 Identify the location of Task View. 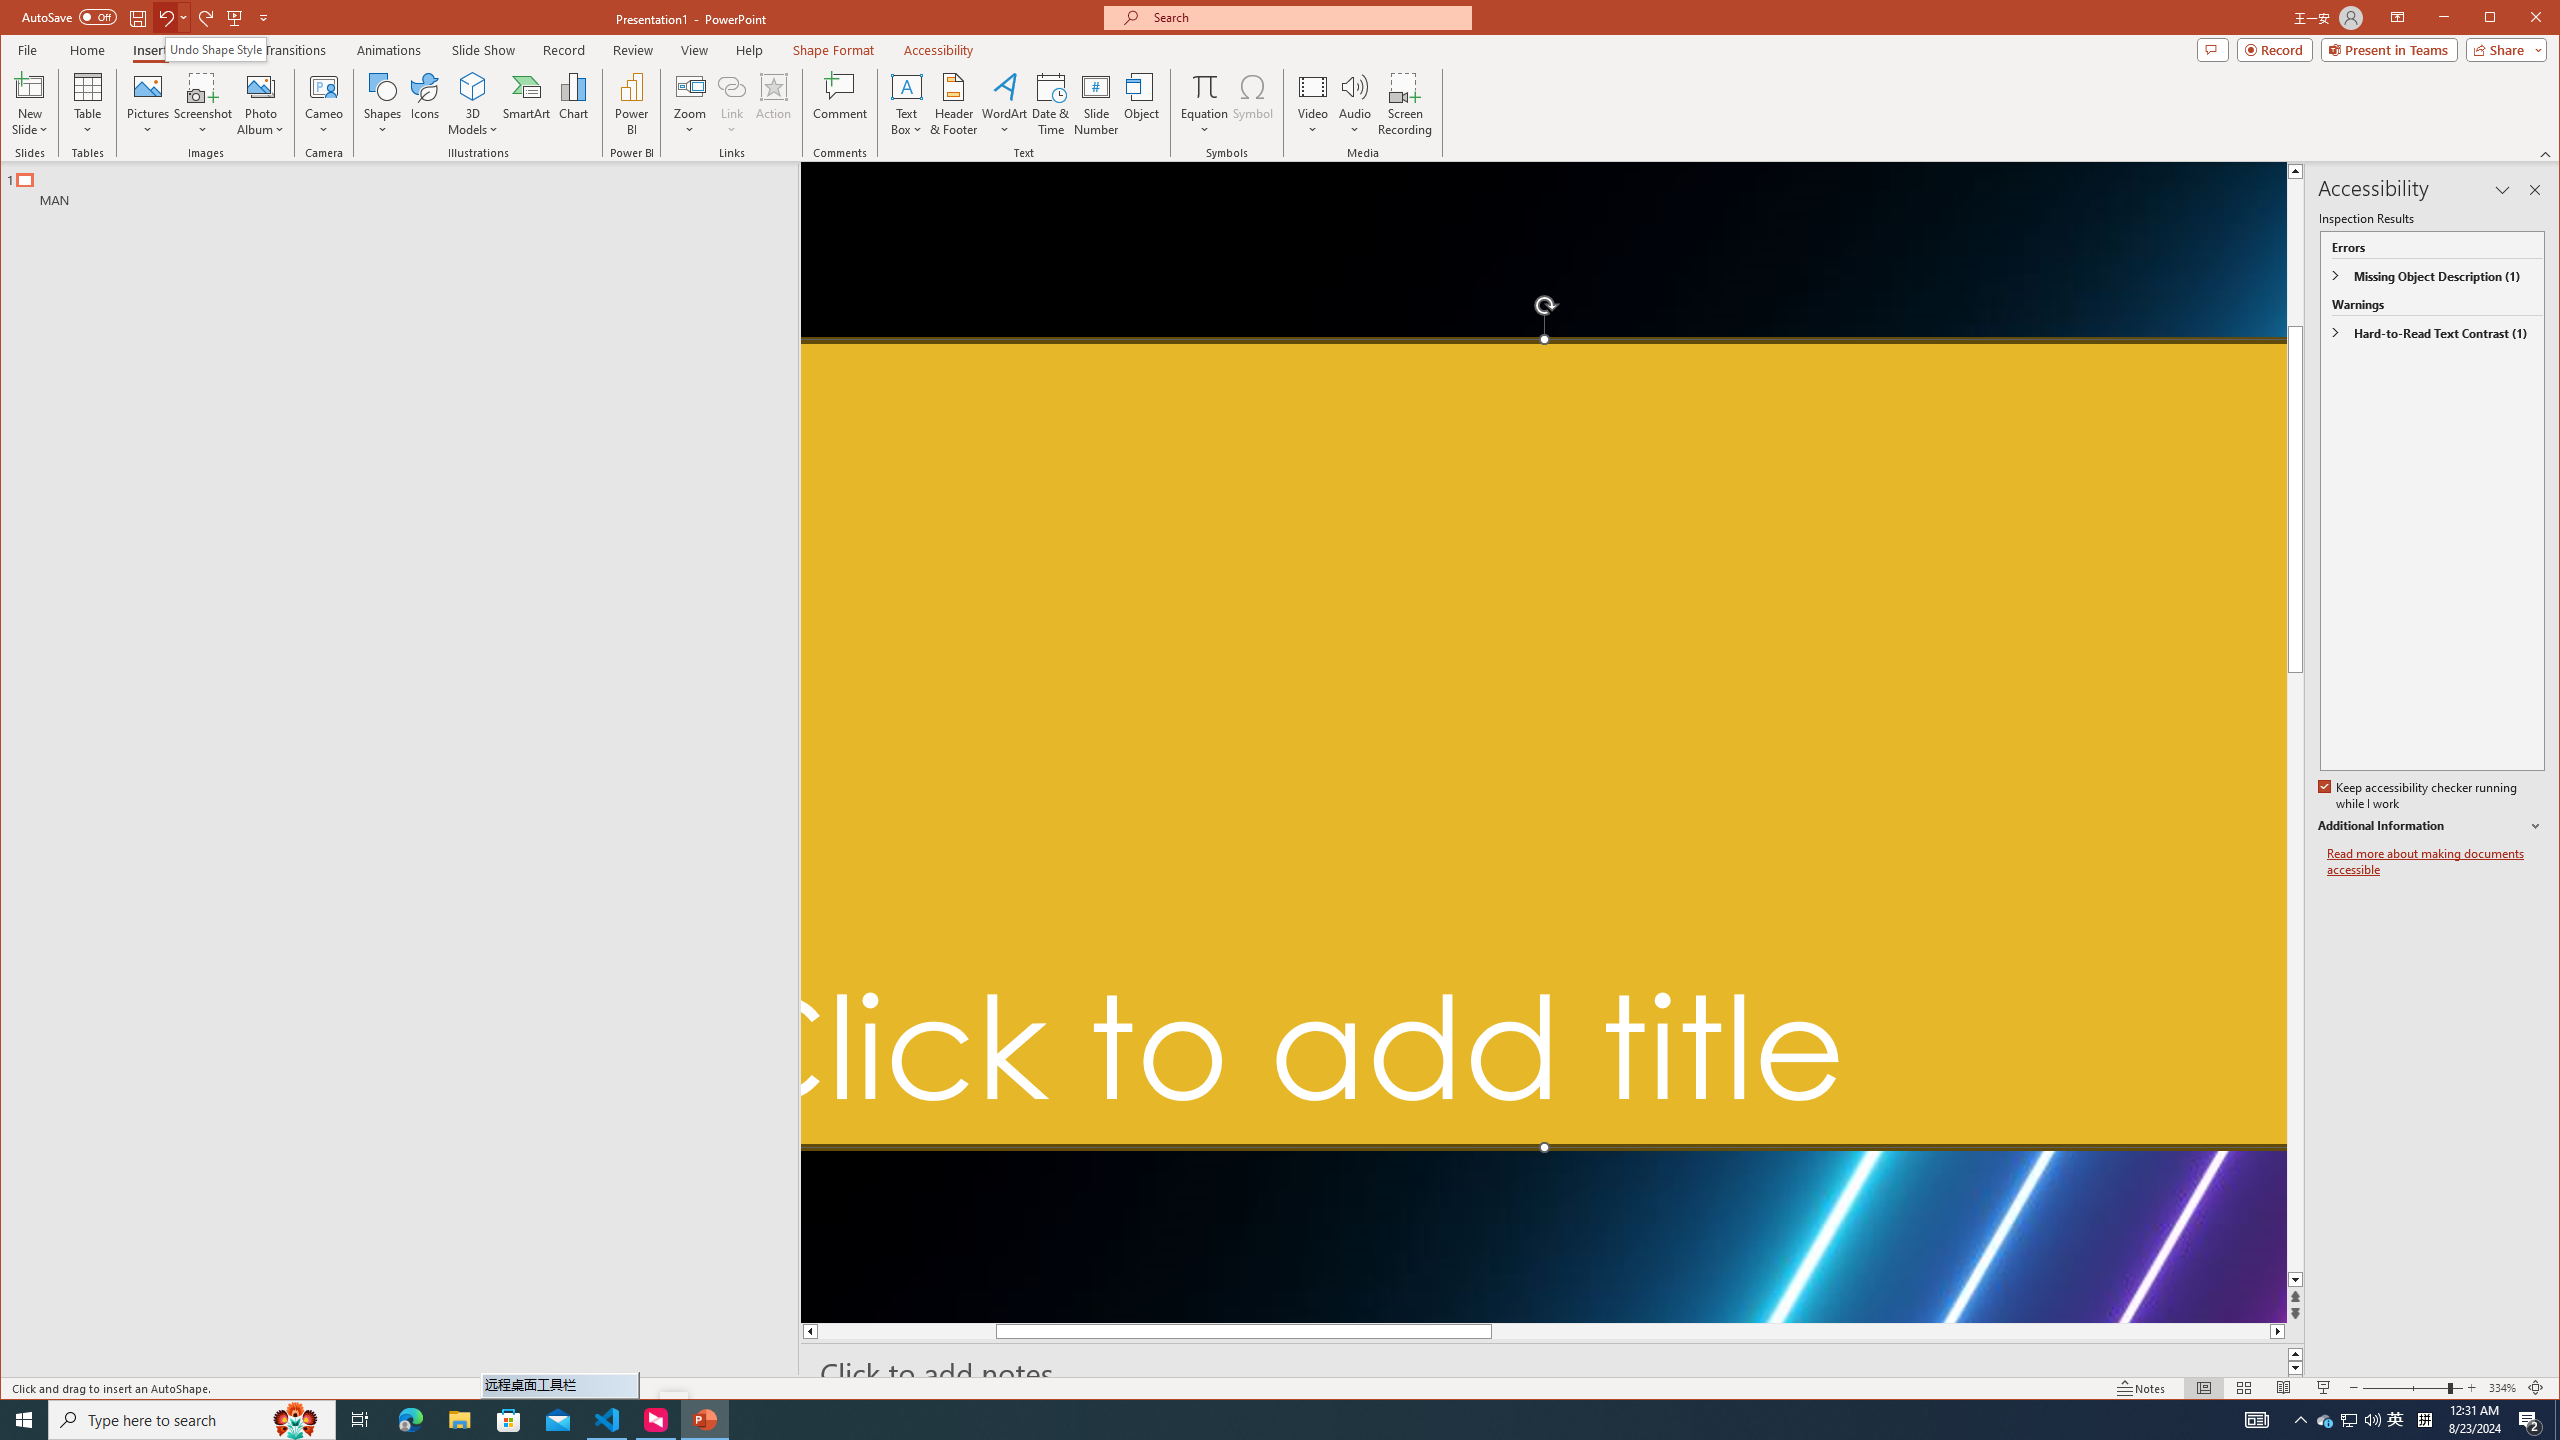
(360, 1420).